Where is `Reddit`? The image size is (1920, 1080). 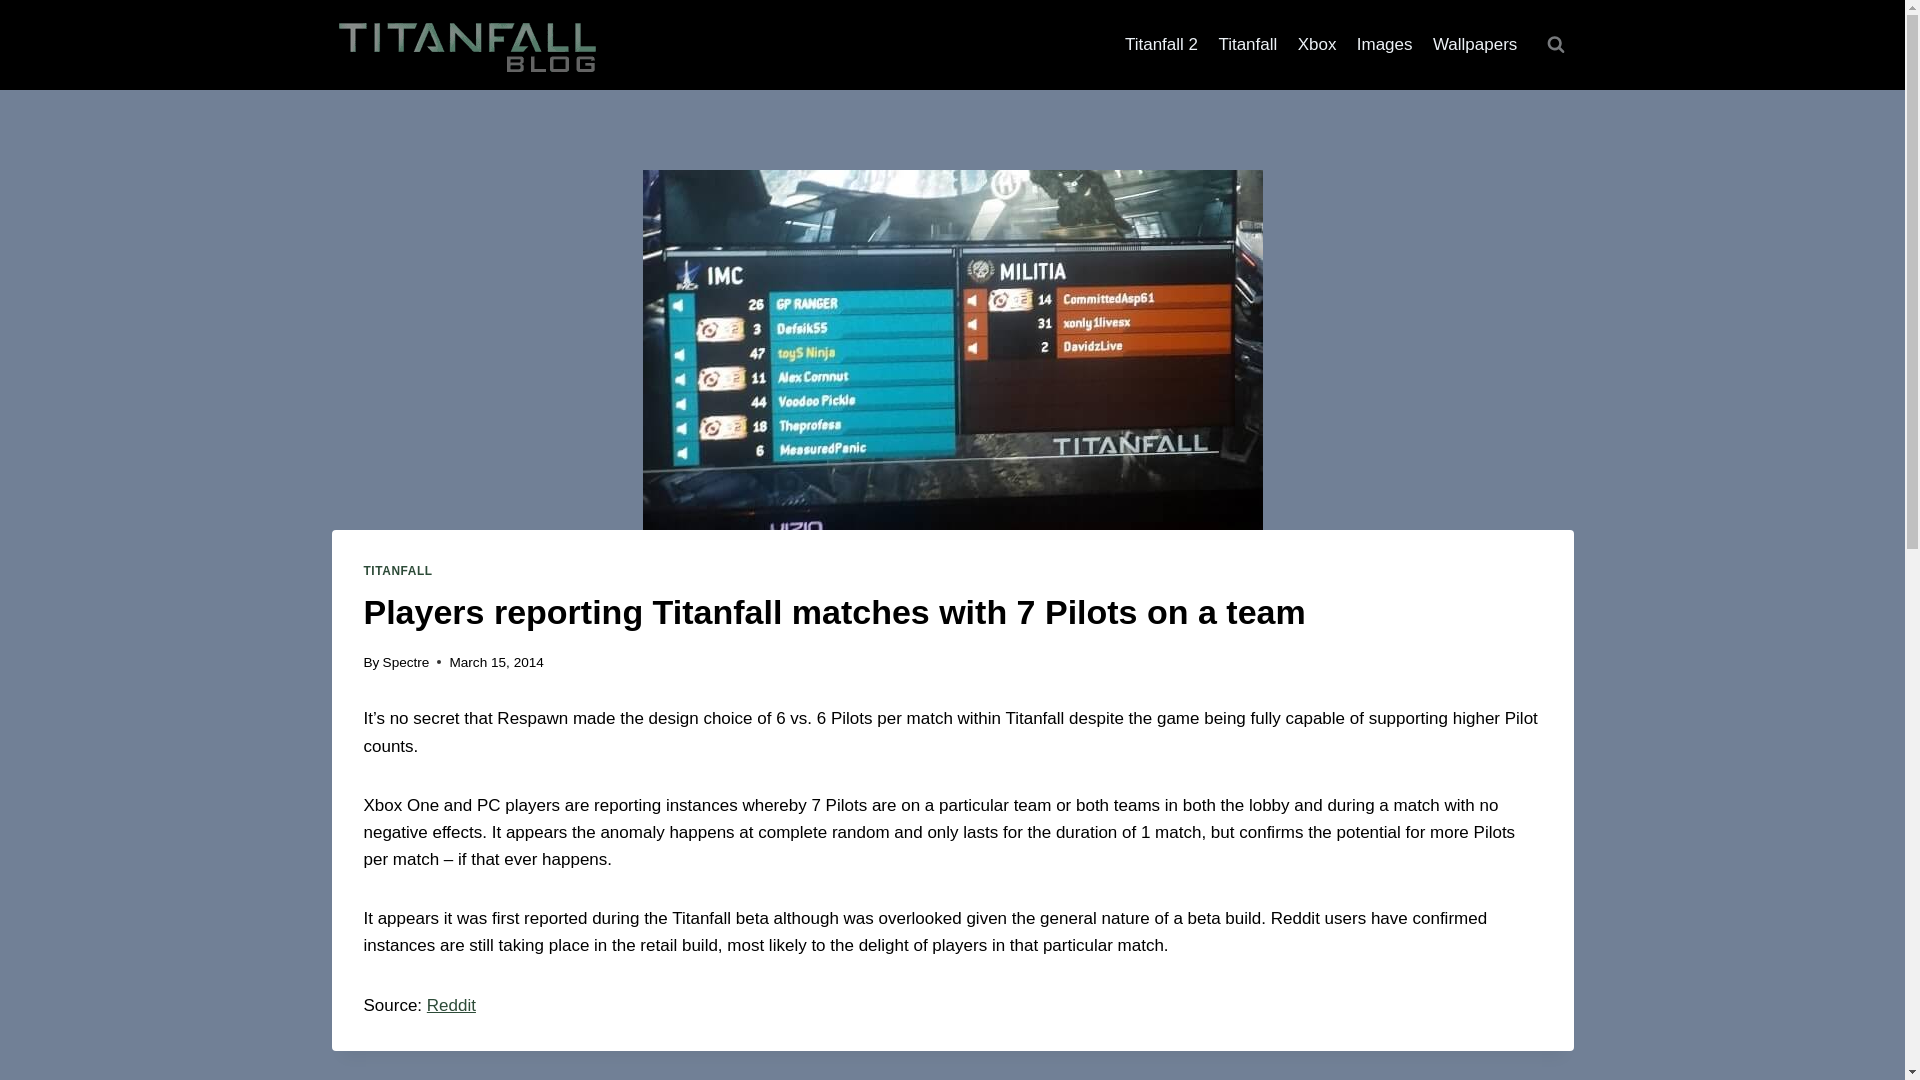
Reddit is located at coordinates (451, 1005).